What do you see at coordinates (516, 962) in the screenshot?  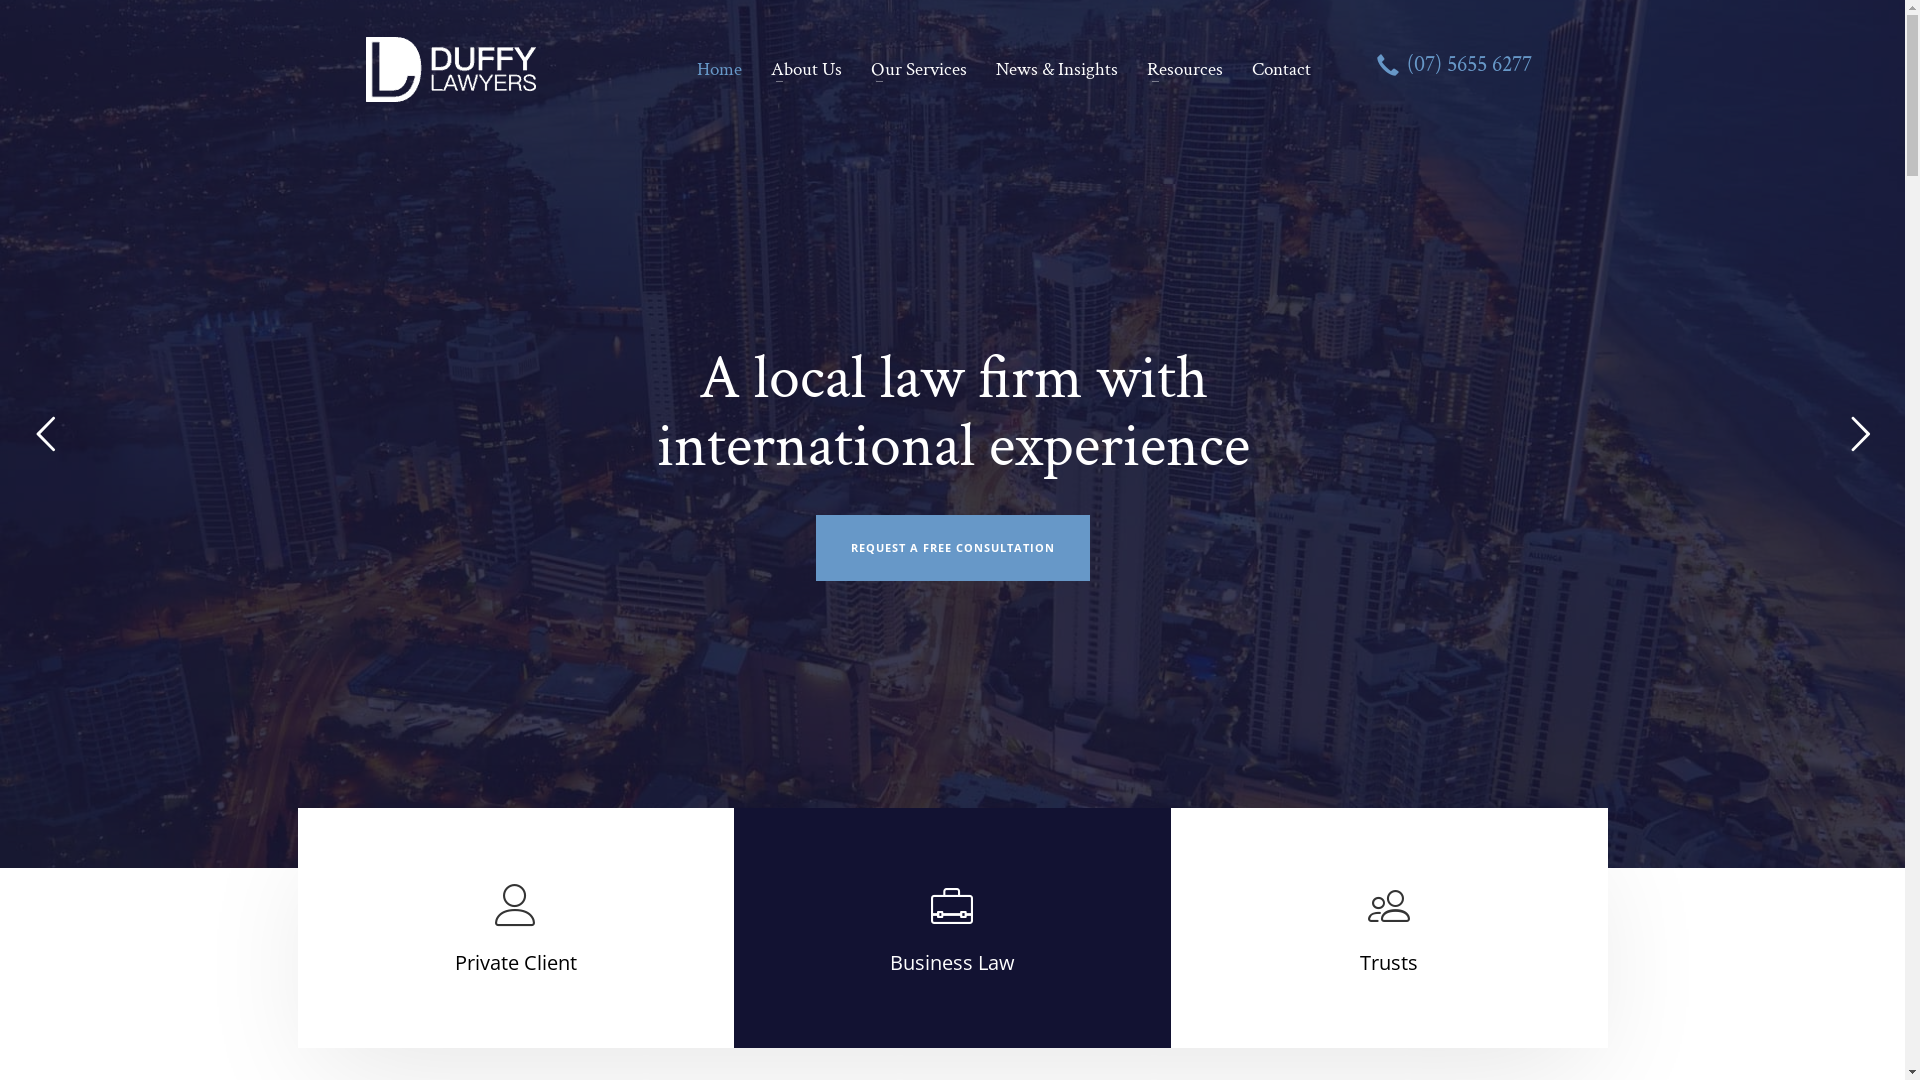 I see `Private Client` at bounding box center [516, 962].